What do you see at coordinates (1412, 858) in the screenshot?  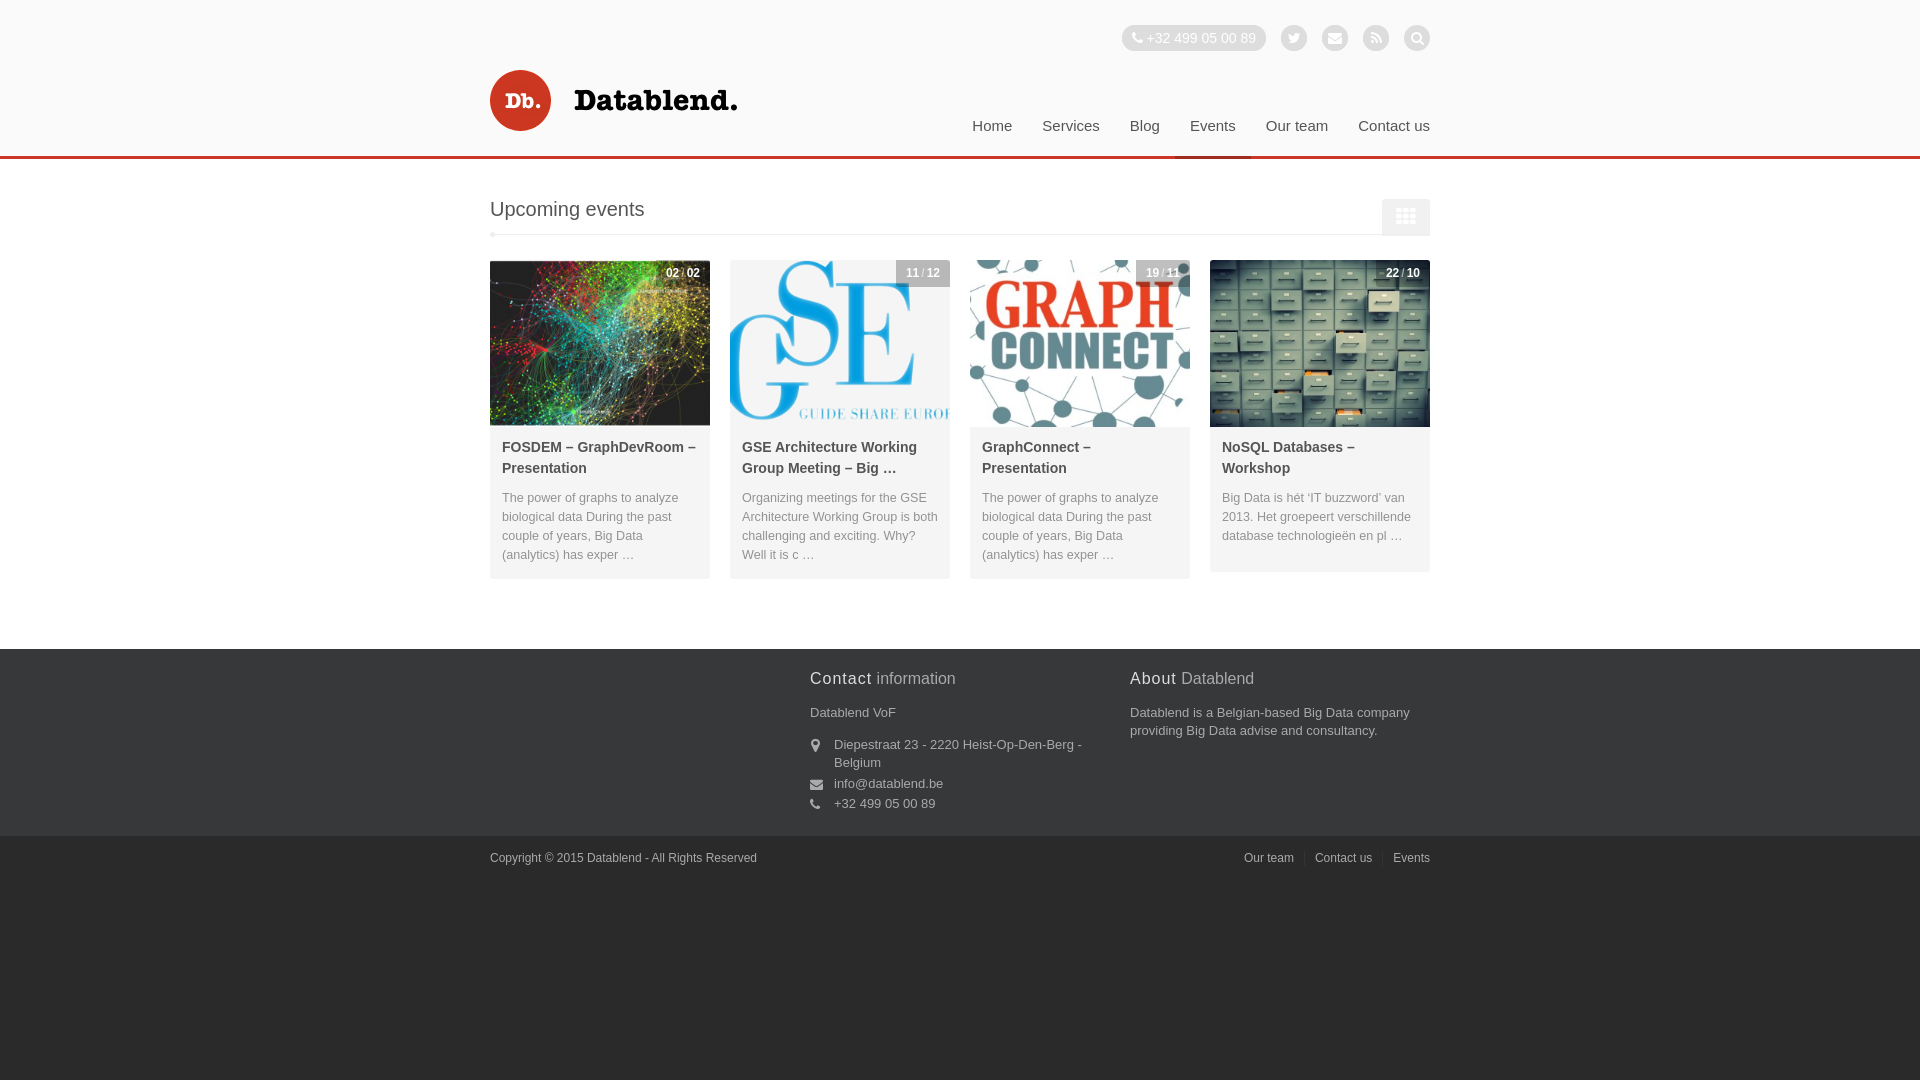 I see `Events` at bounding box center [1412, 858].